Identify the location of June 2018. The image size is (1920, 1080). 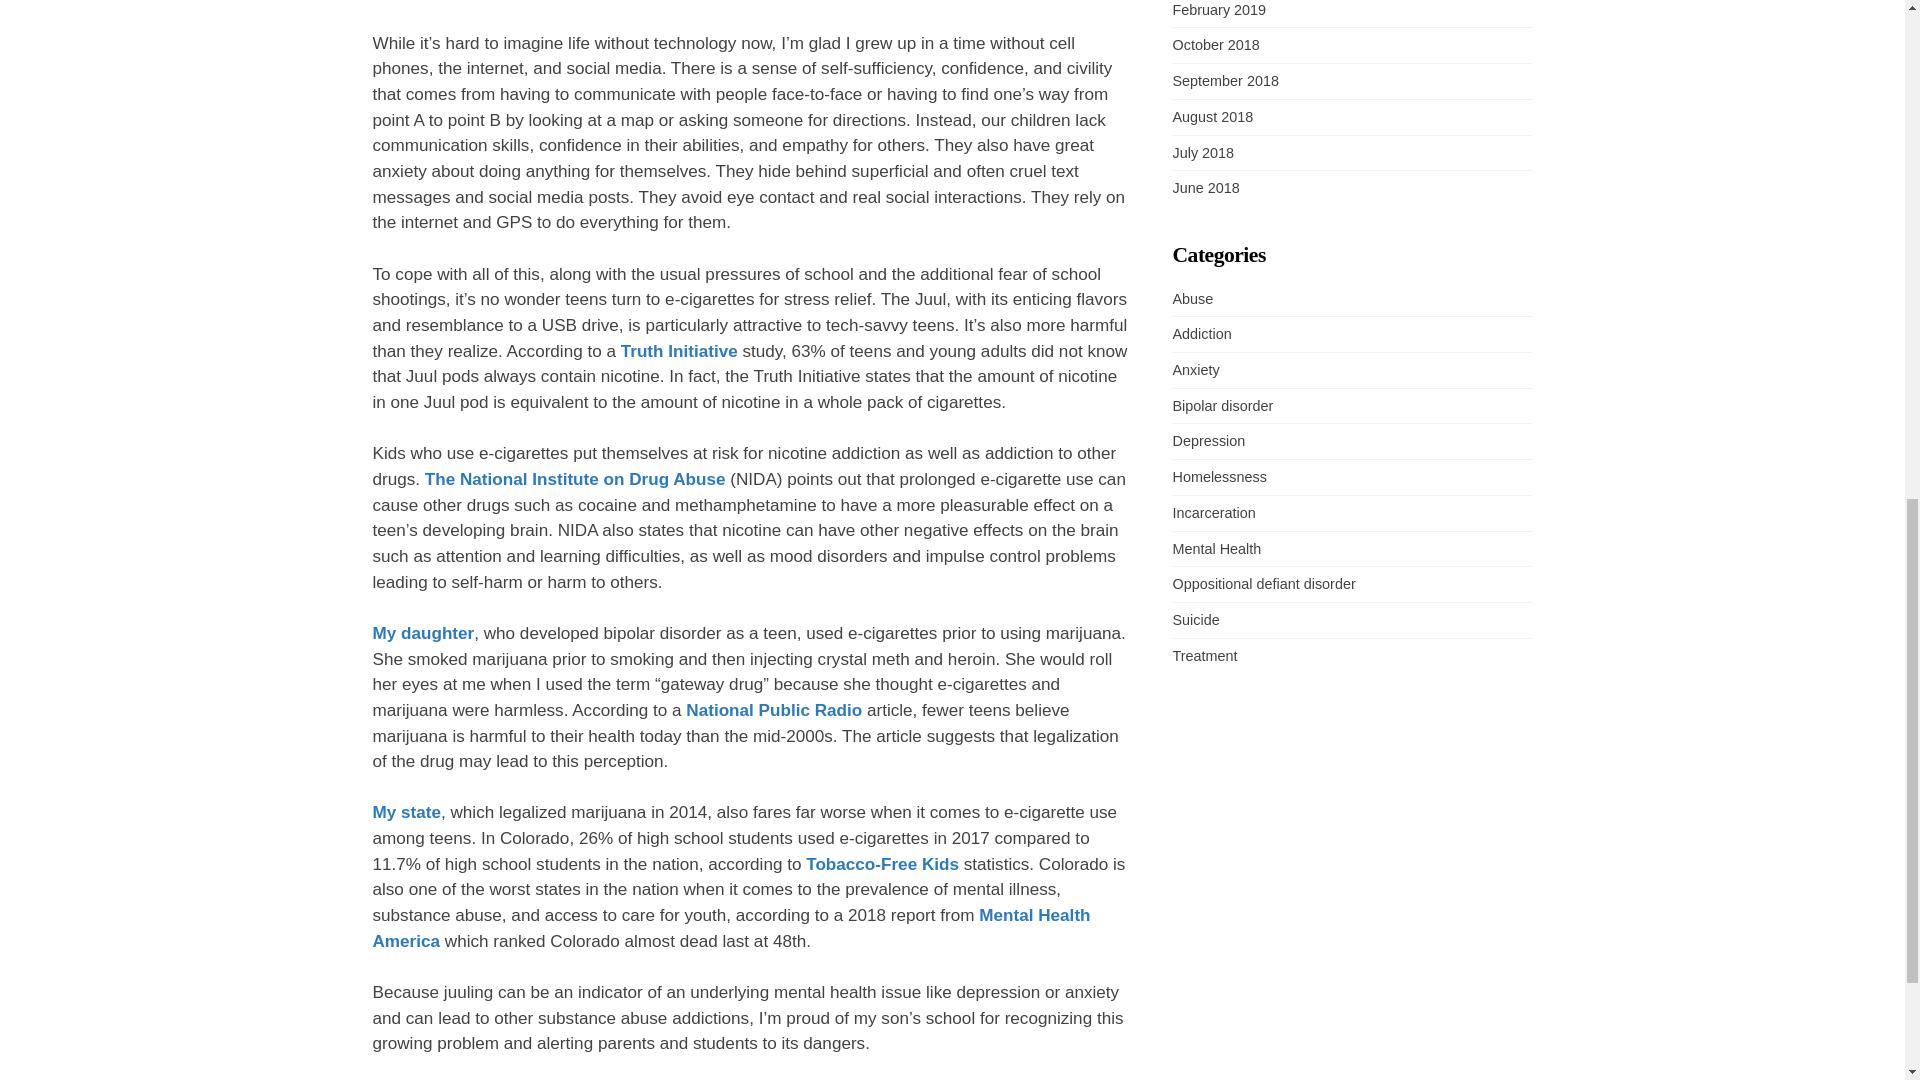
(1204, 188).